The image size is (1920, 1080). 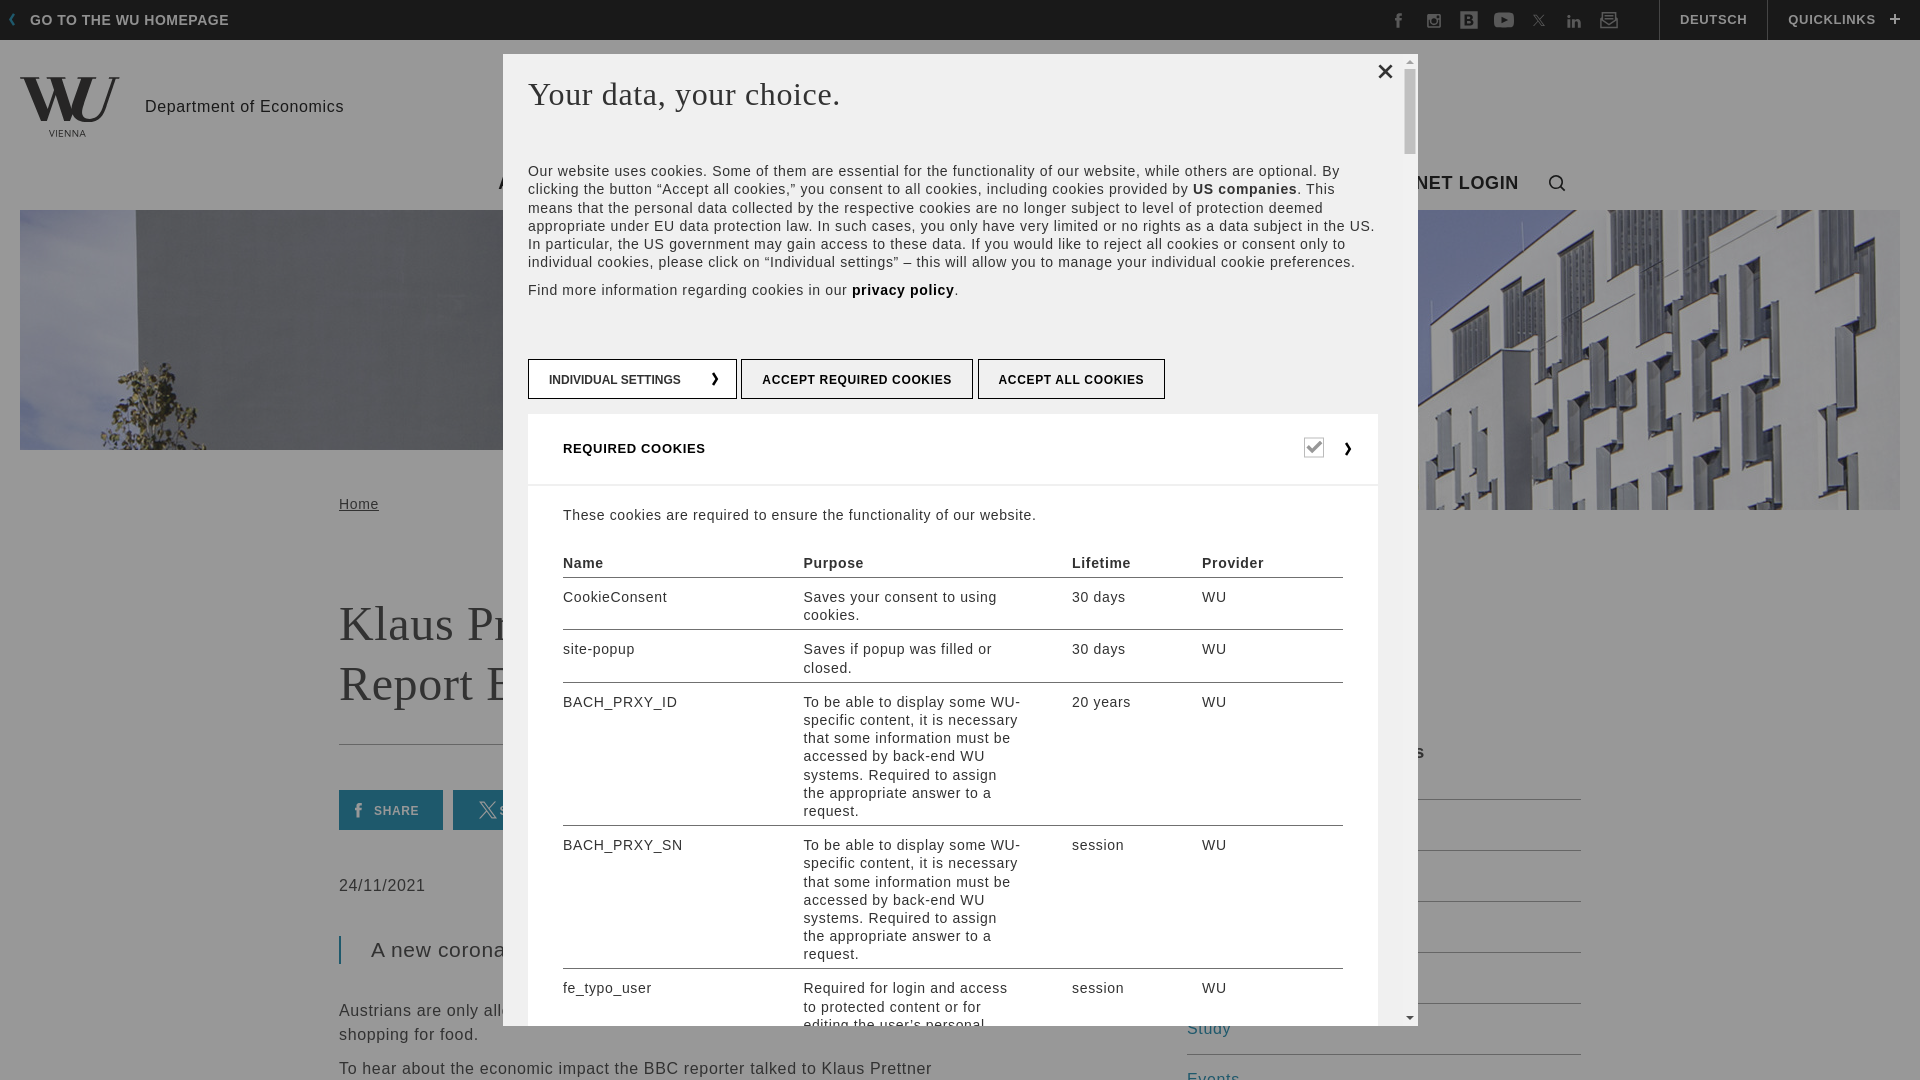 I want to click on LinkedIn, so click(x=1574, y=17).